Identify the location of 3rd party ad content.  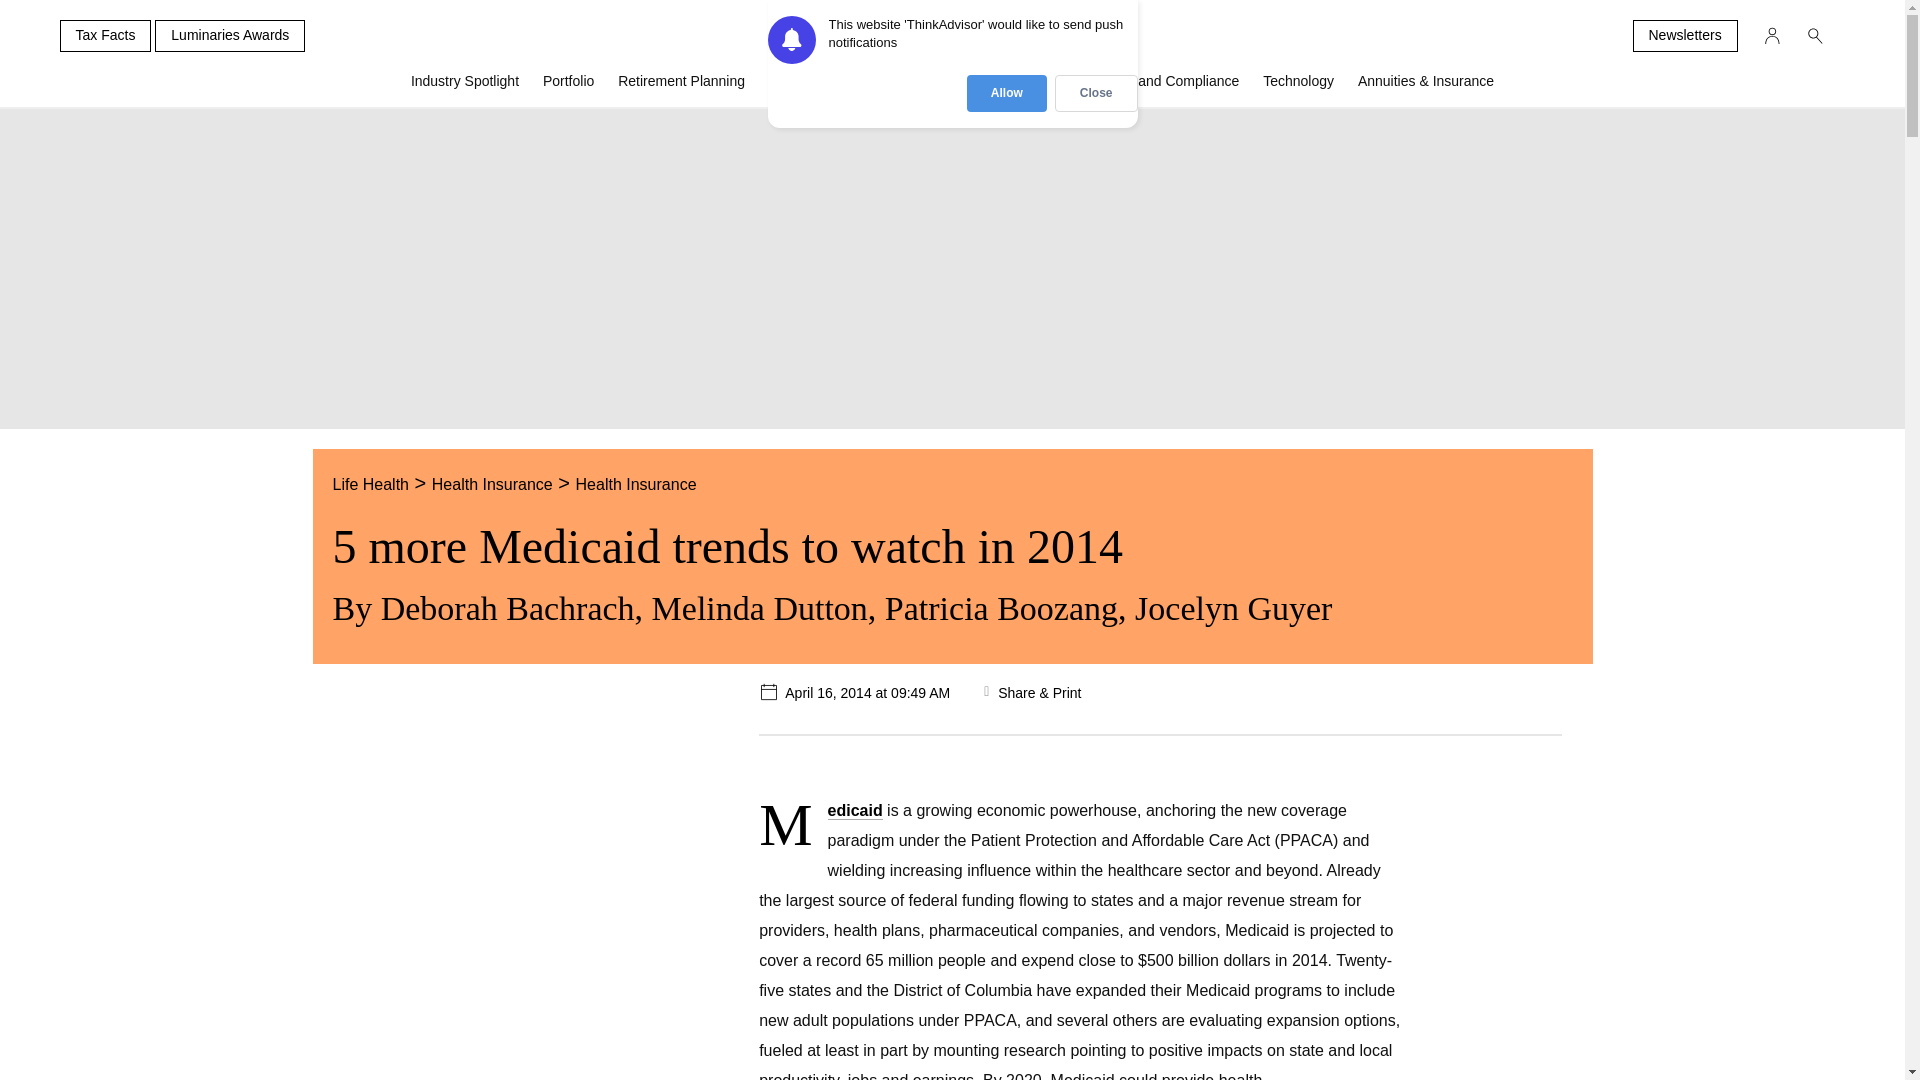
(491, 882).